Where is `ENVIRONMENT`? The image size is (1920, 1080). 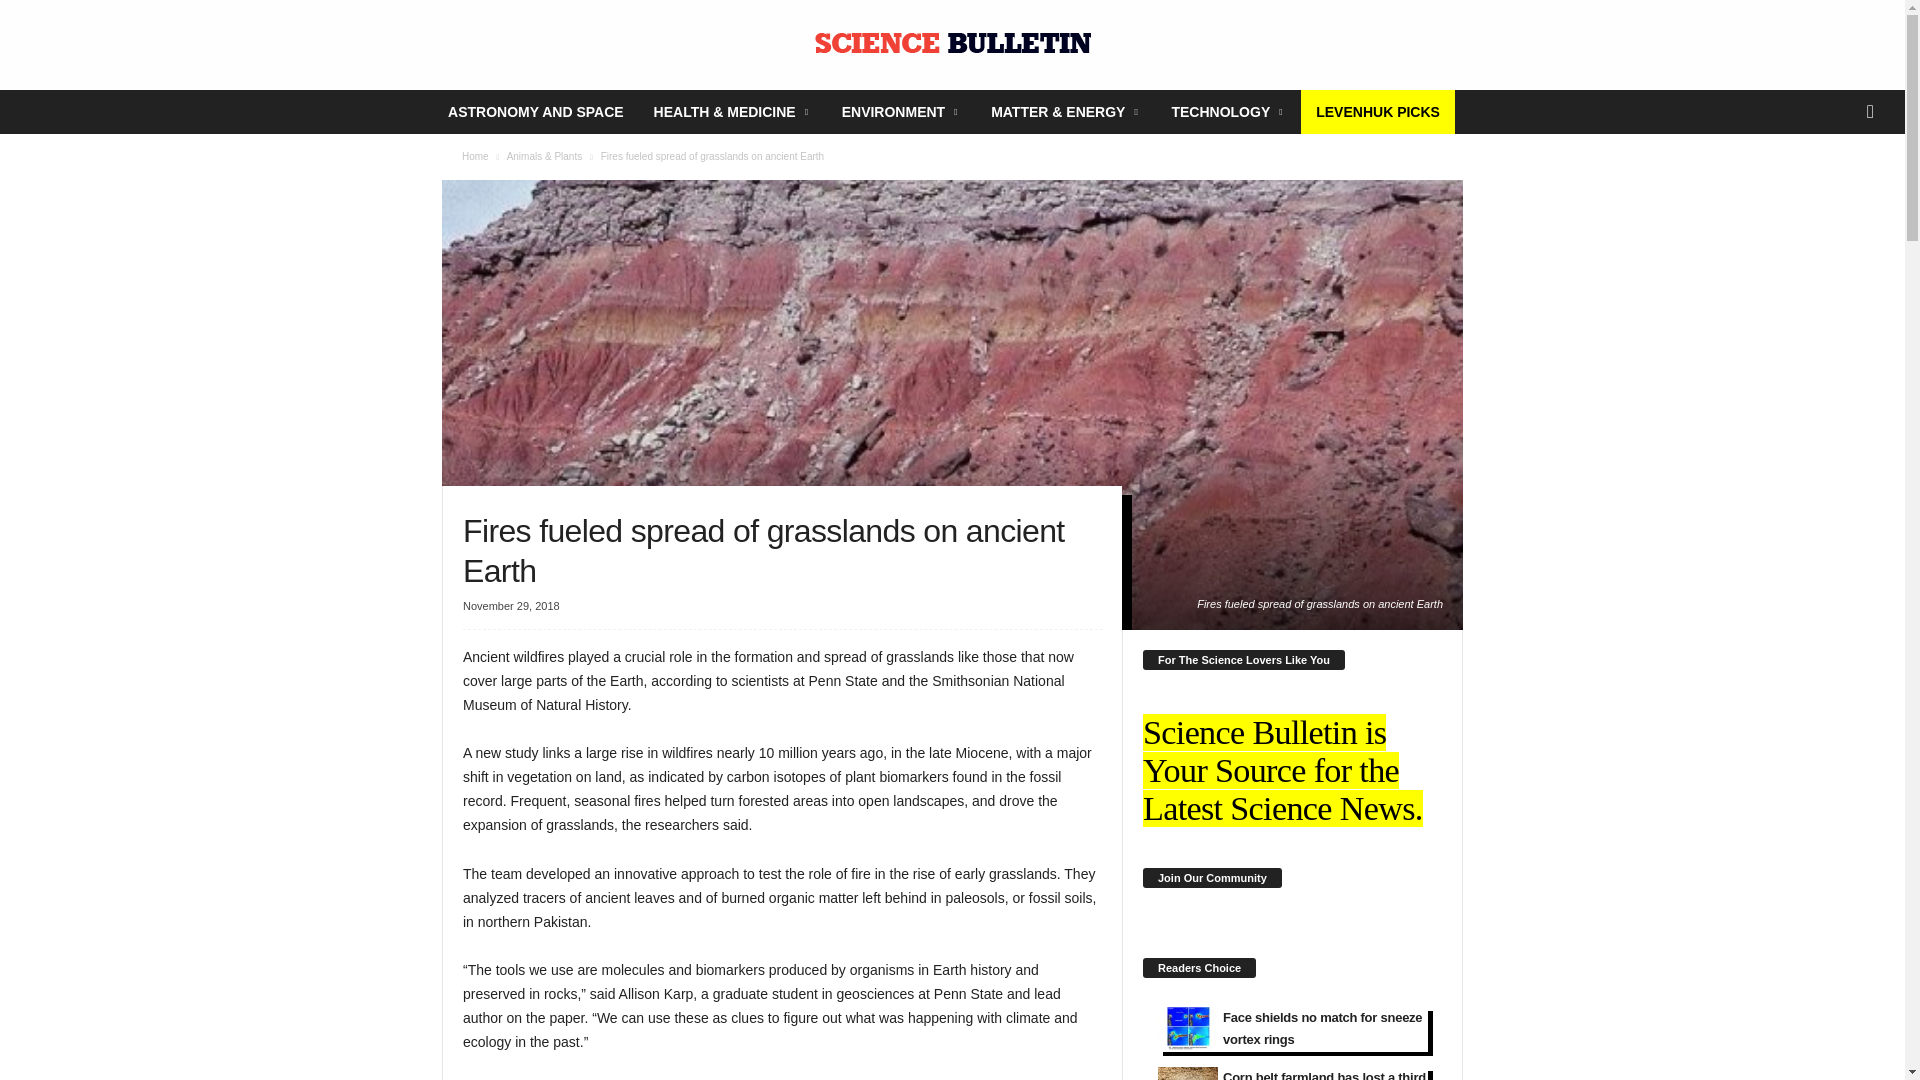 ENVIRONMENT is located at coordinates (901, 111).